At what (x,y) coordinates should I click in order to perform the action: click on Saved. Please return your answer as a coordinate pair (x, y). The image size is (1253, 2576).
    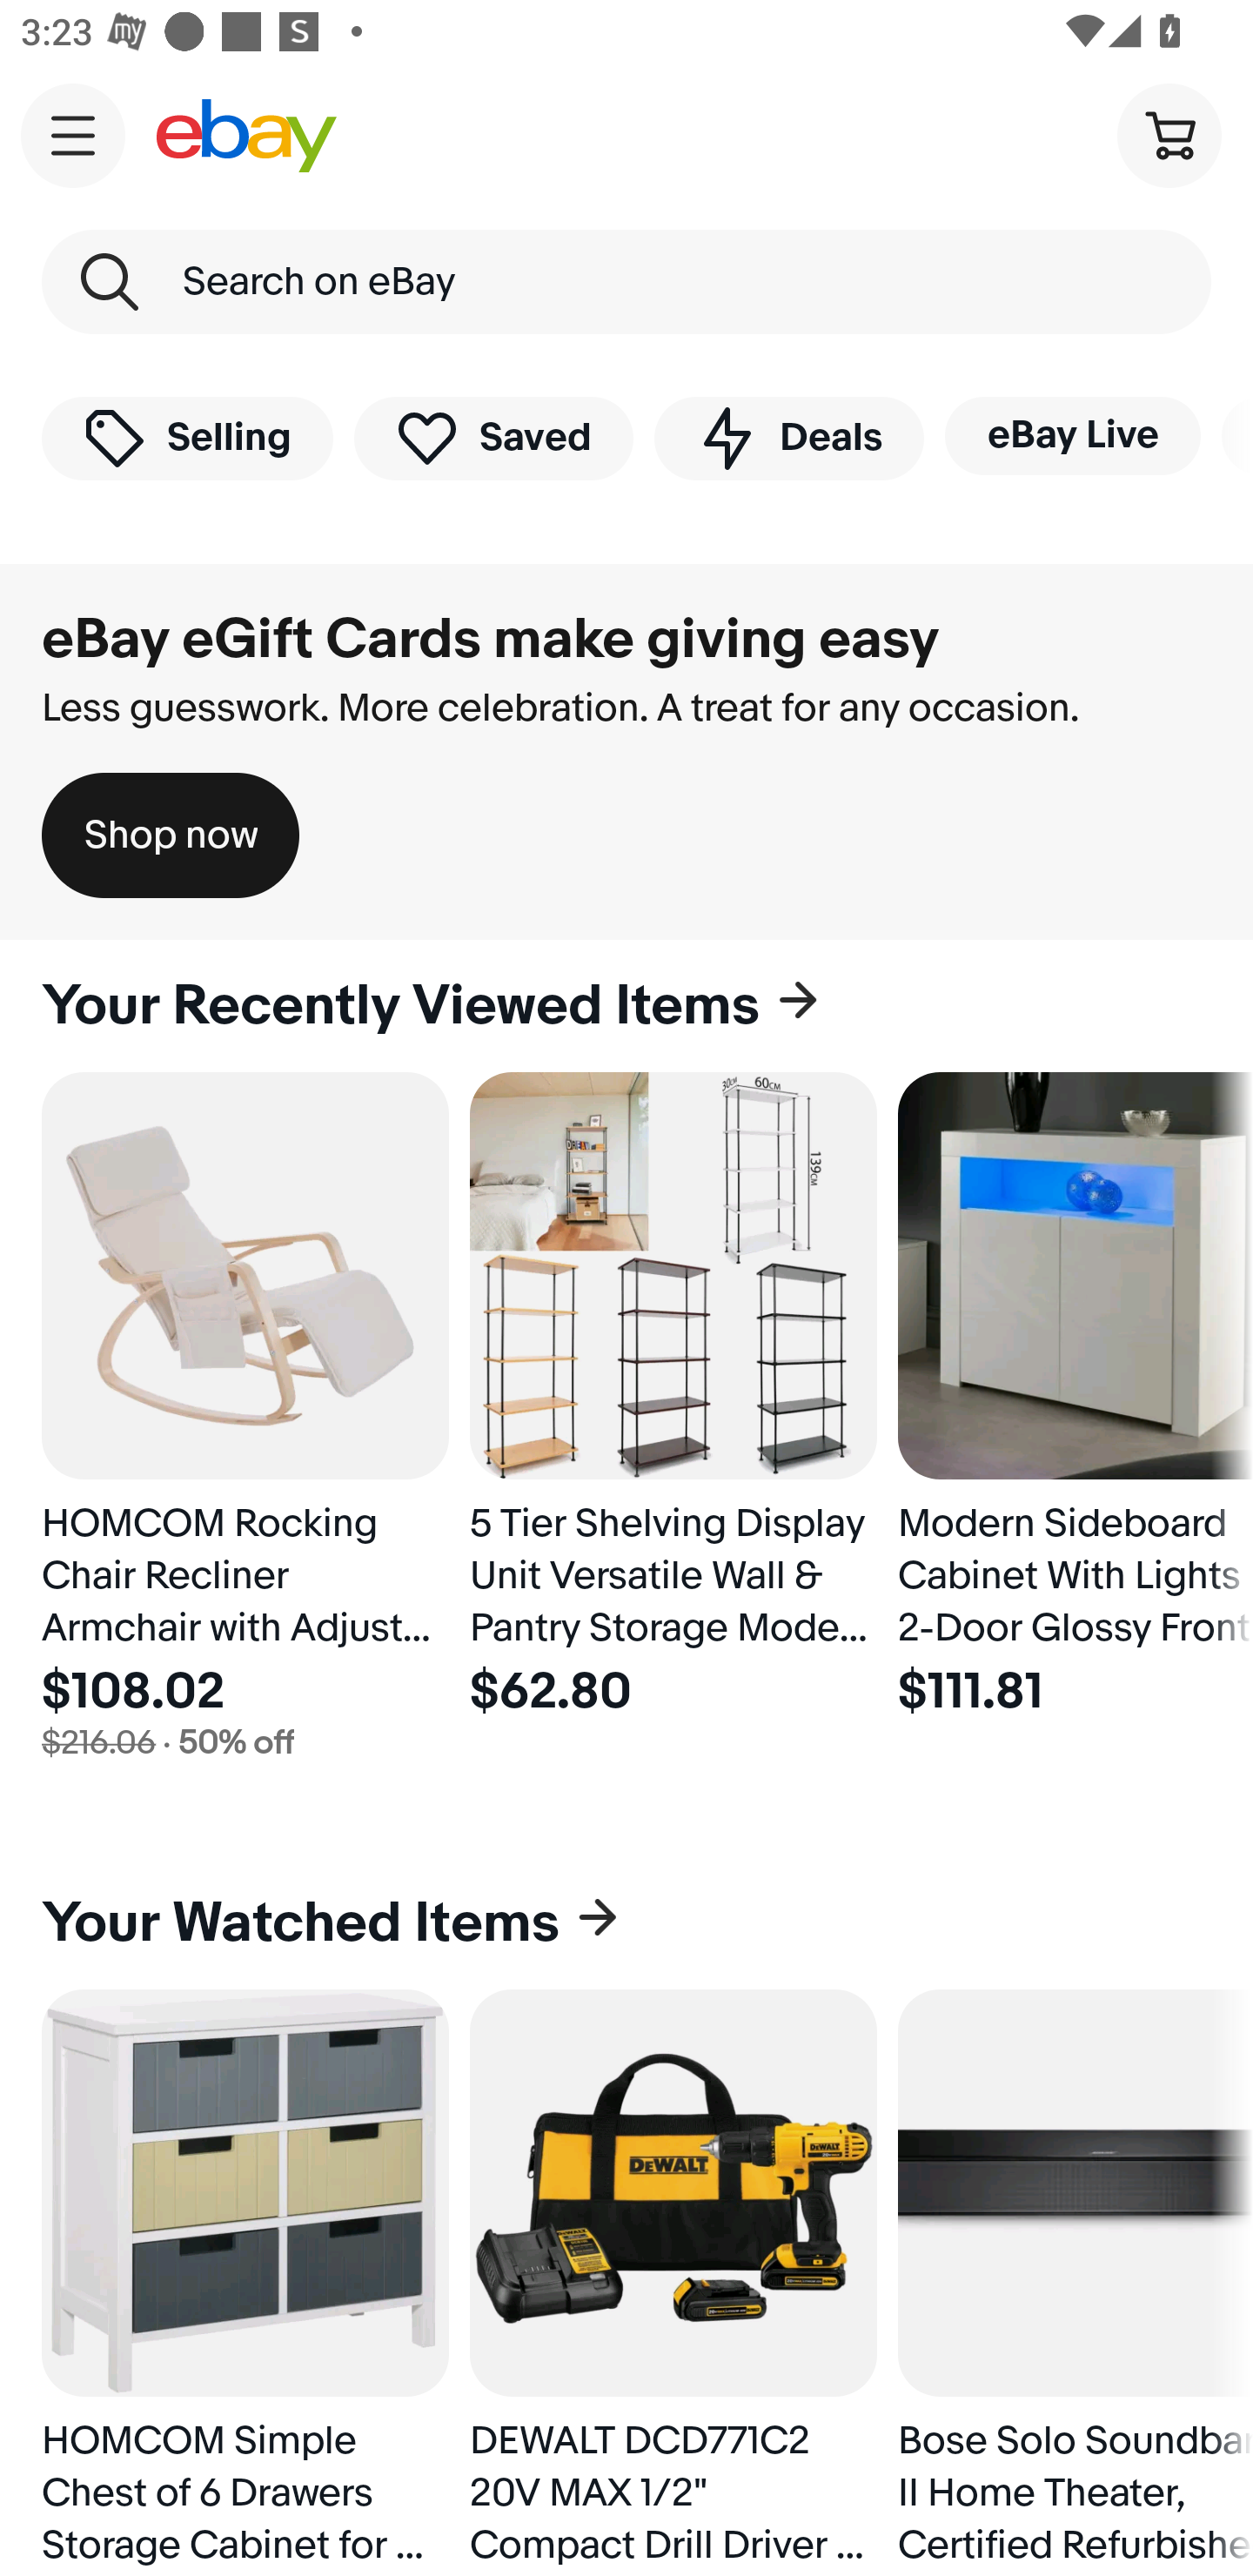
    Looking at the image, I should click on (494, 437).